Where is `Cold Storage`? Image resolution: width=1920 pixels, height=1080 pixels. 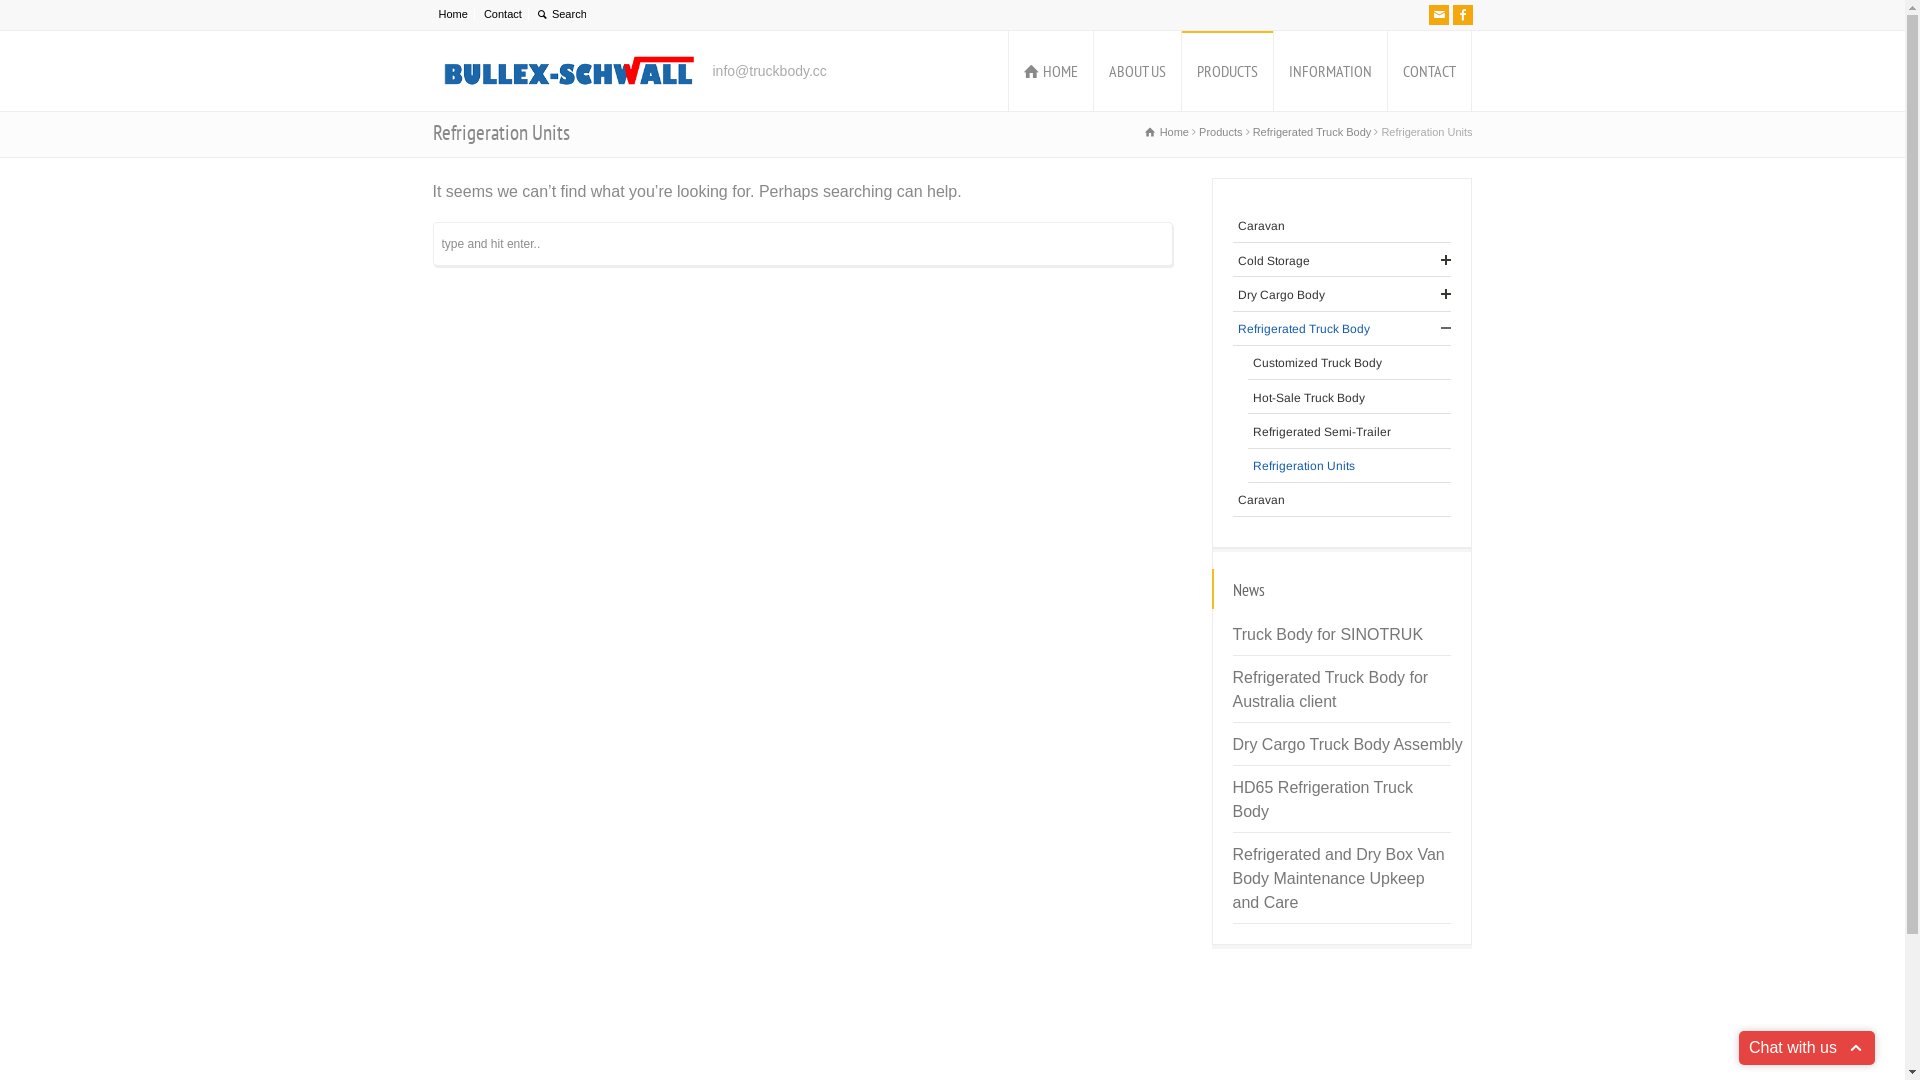
Cold Storage is located at coordinates (1344, 260).